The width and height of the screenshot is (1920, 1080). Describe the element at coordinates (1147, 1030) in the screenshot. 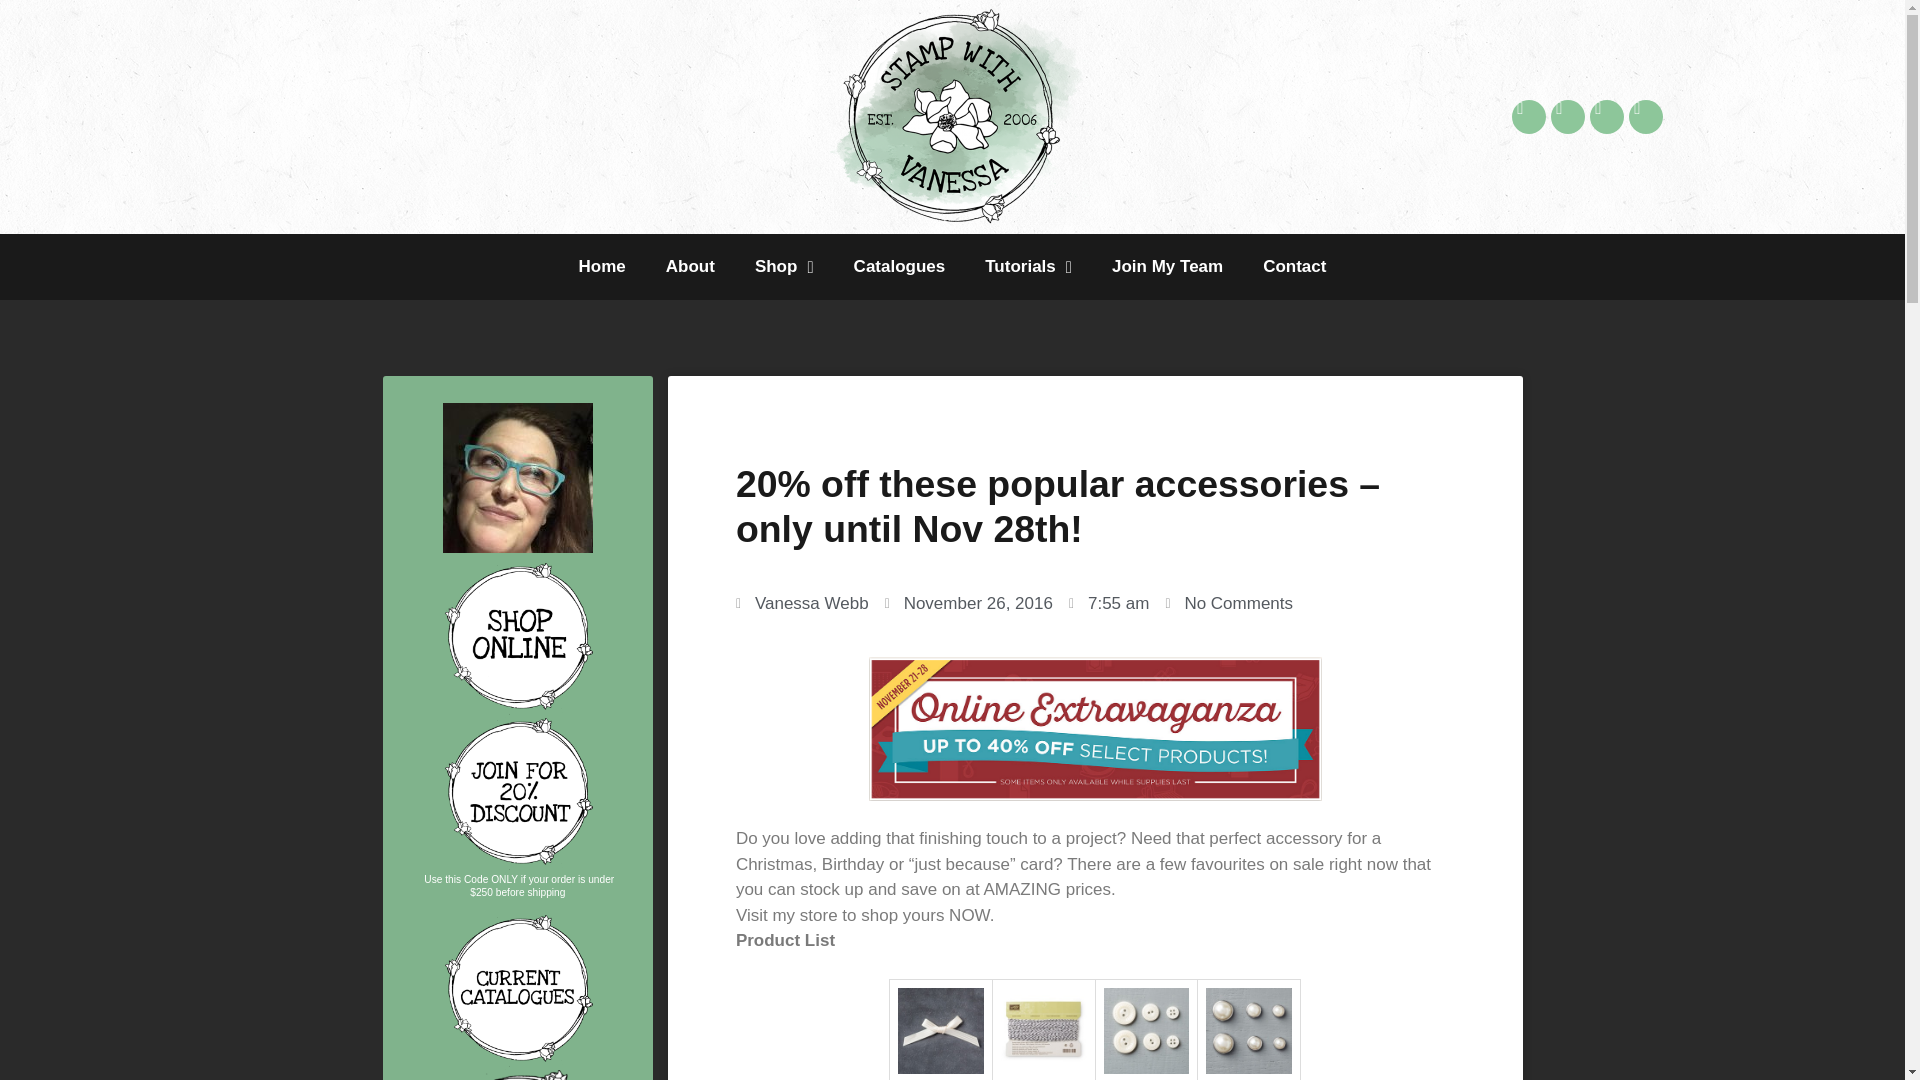

I see `Classy Designer Buttons` at that location.